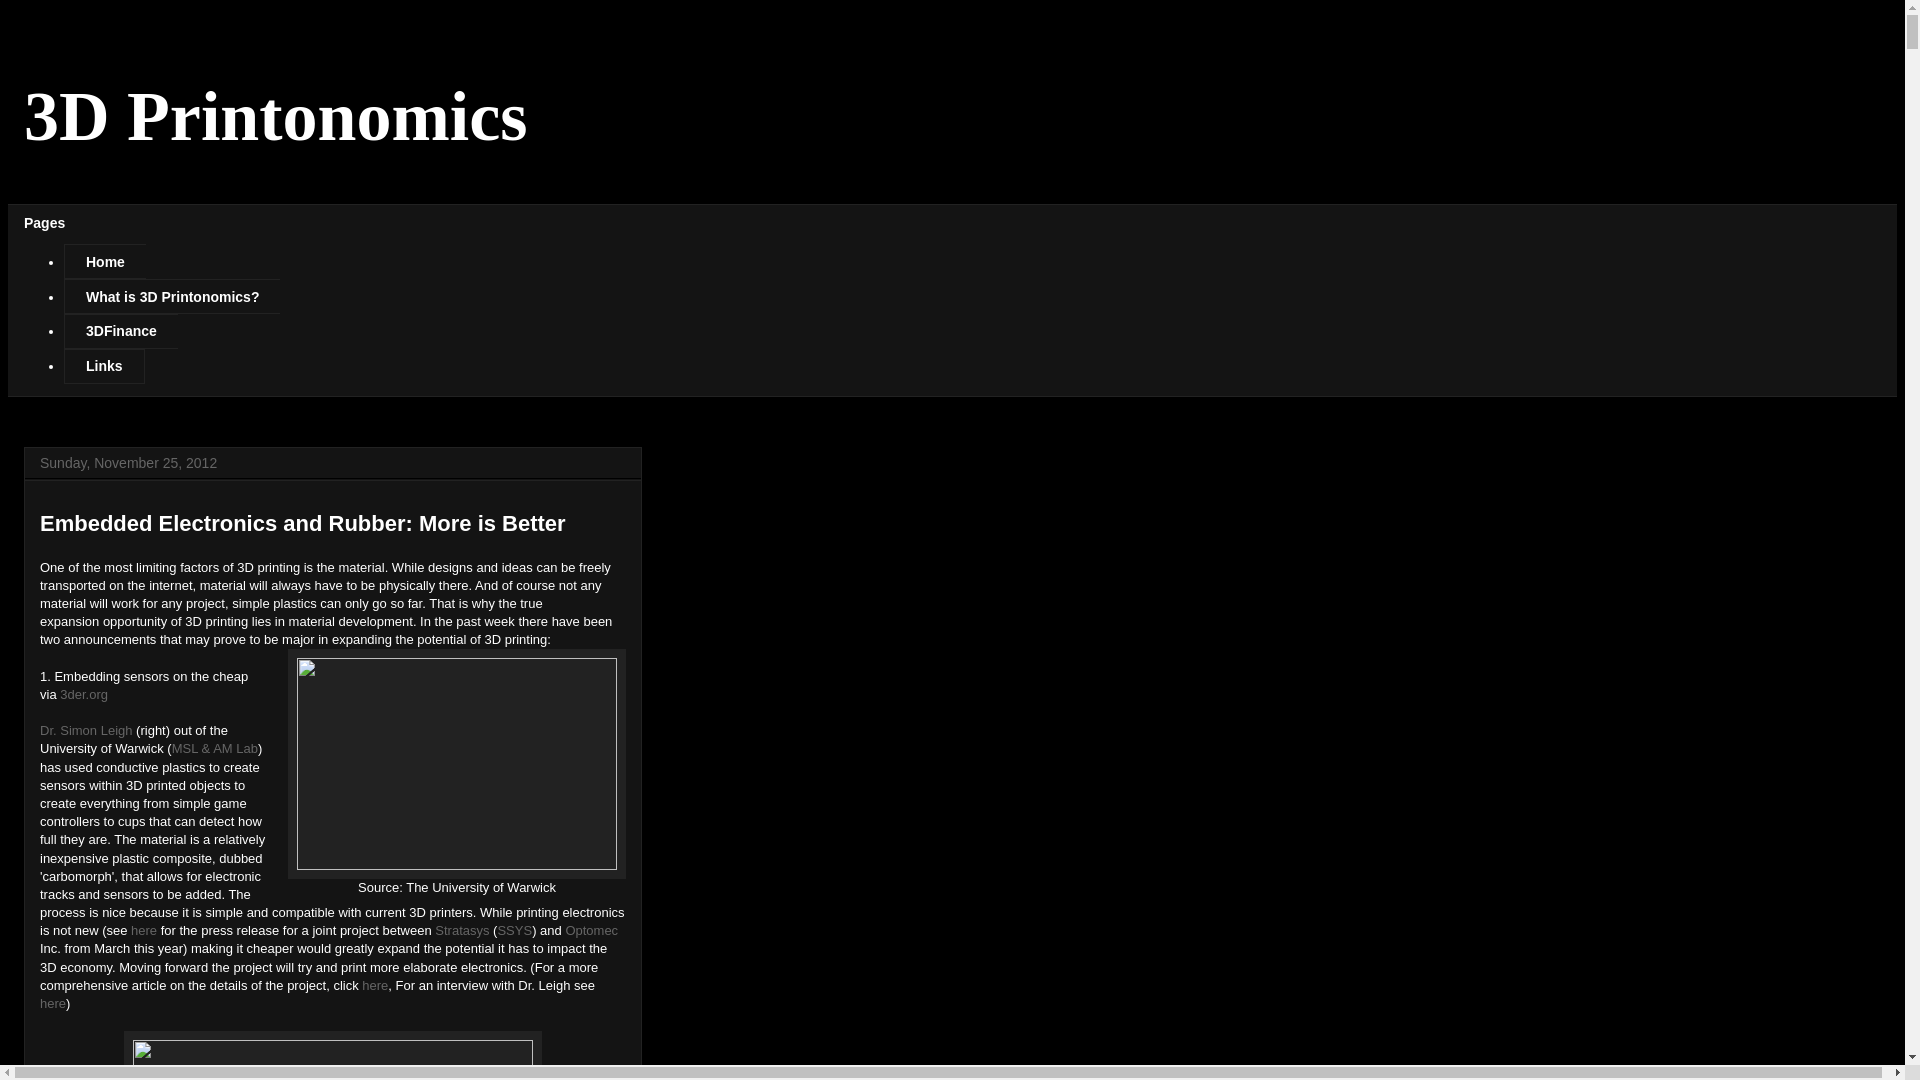 The width and height of the screenshot is (1920, 1080). Describe the element at coordinates (462, 930) in the screenshot. I see `Stratasys` at that location.